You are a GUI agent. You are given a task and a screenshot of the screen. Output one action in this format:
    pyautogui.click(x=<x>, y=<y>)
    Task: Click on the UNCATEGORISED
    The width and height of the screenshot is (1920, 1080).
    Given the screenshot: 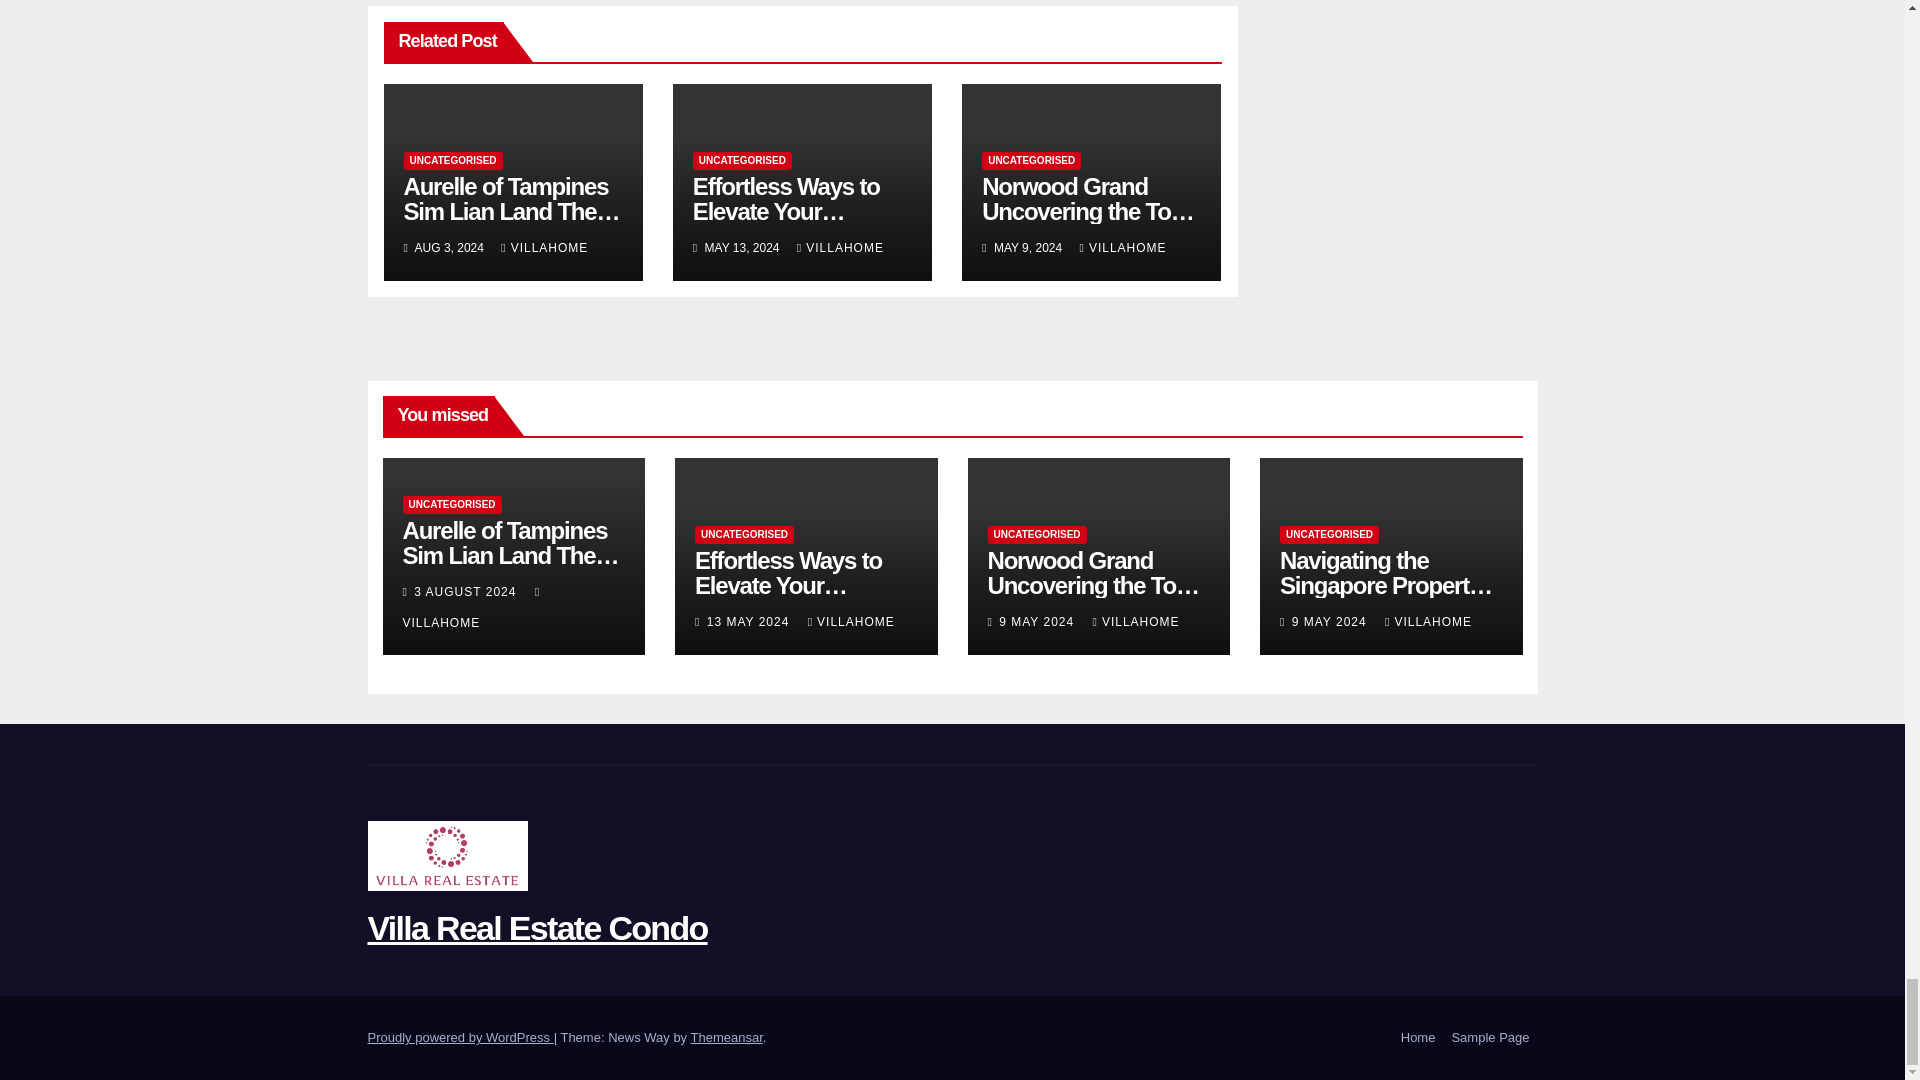 What is the action you would take?
    pyautogui.click(x=742, y=160)
    